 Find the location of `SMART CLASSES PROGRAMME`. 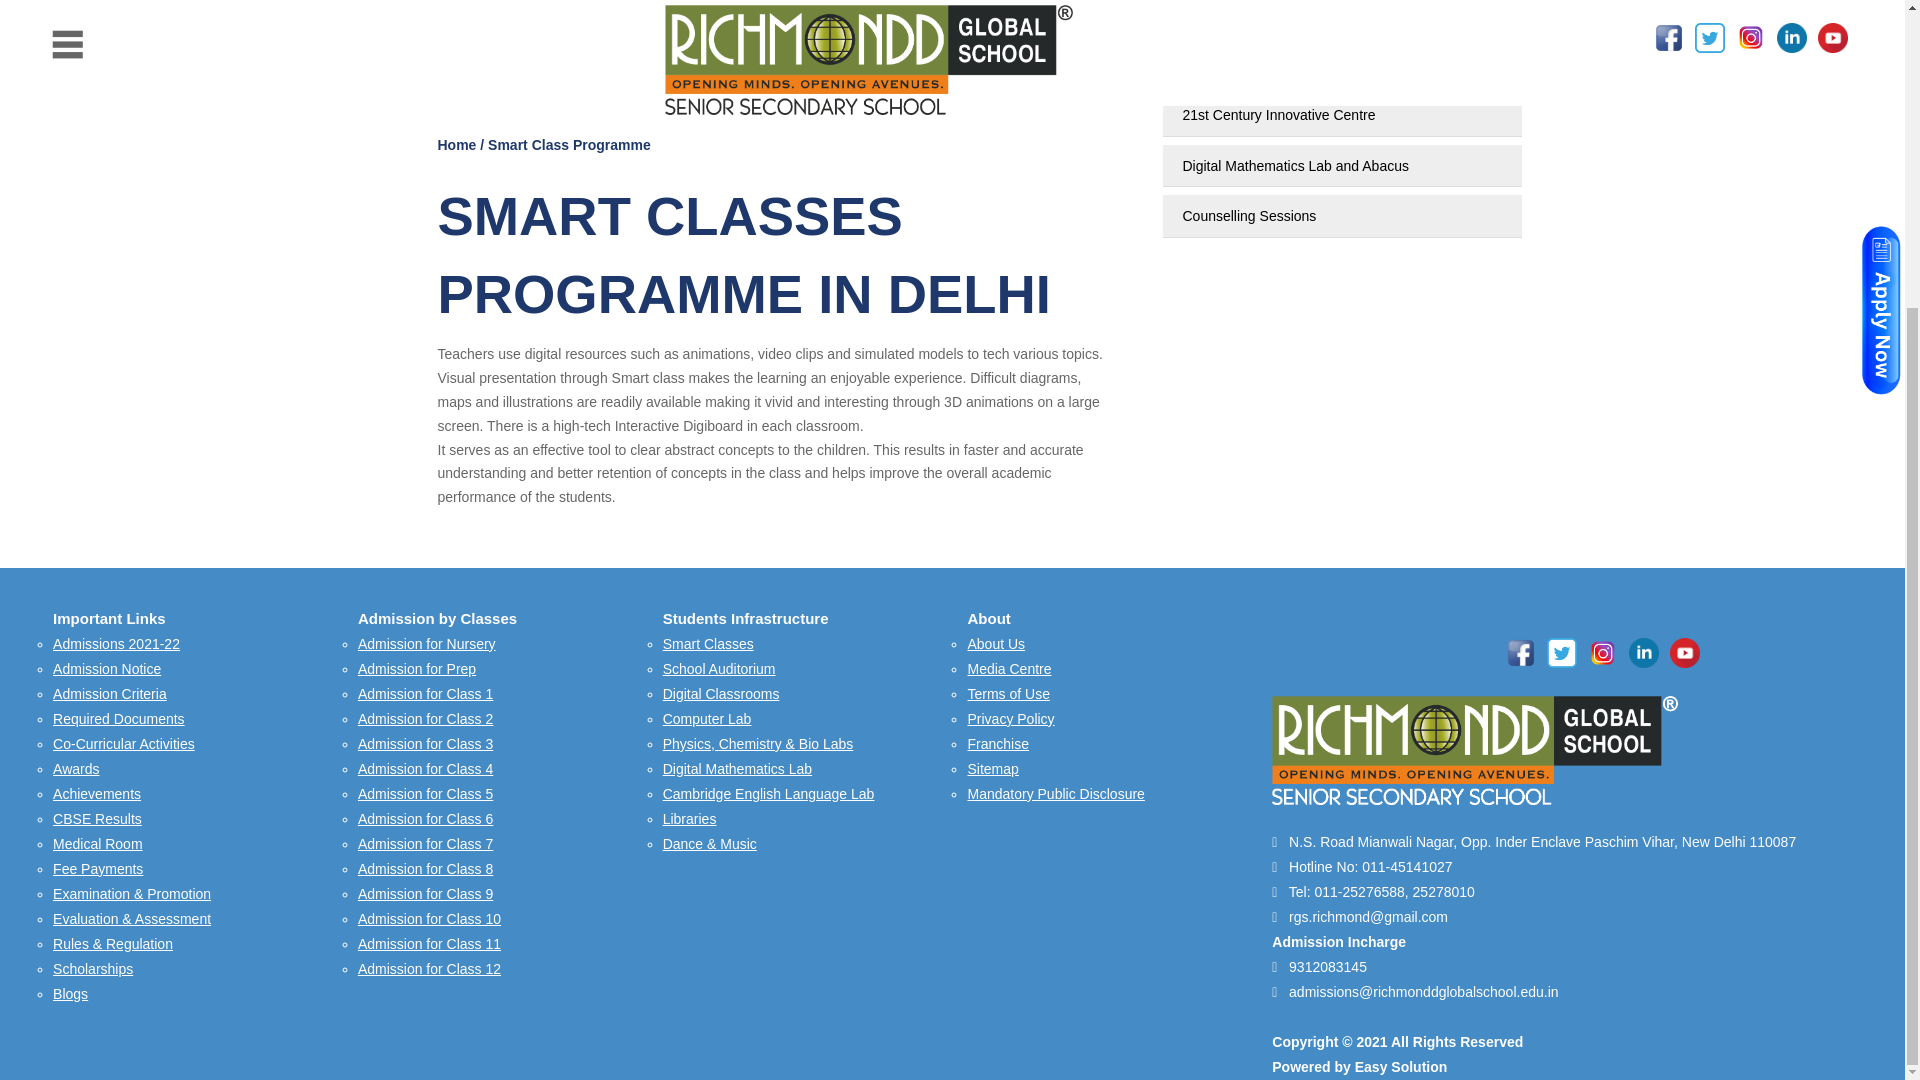

SMART CLASSES PROGRAMME is located at coordinates (777, 52).